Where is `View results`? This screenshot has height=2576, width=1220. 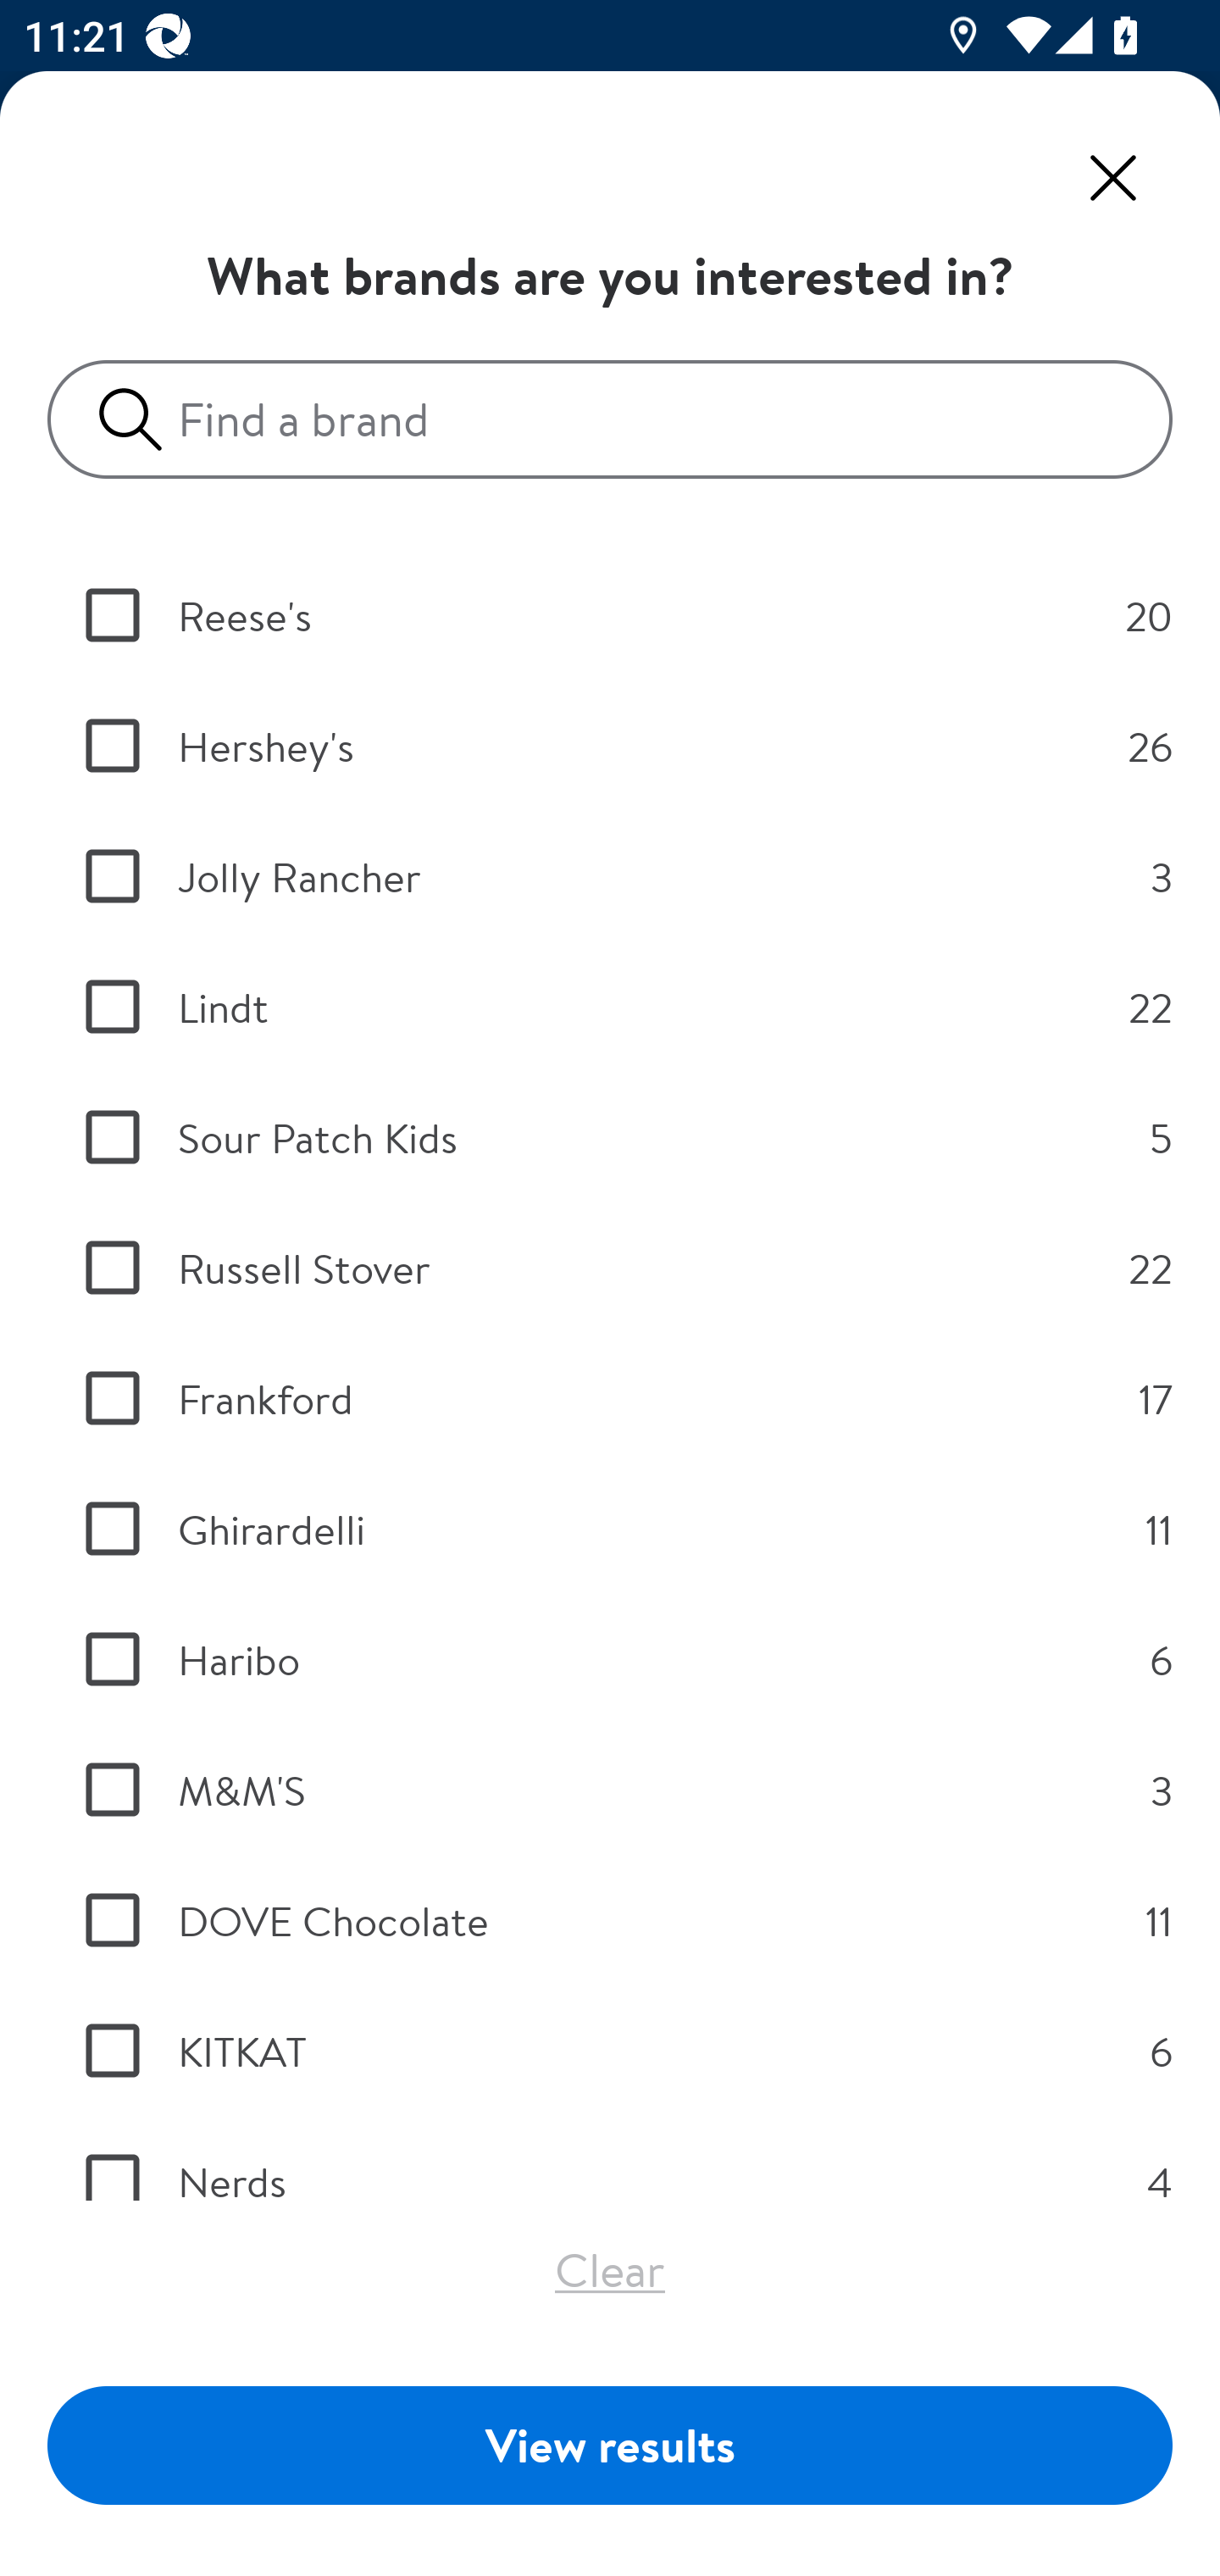 View results is located at coordinates (610, 2444).